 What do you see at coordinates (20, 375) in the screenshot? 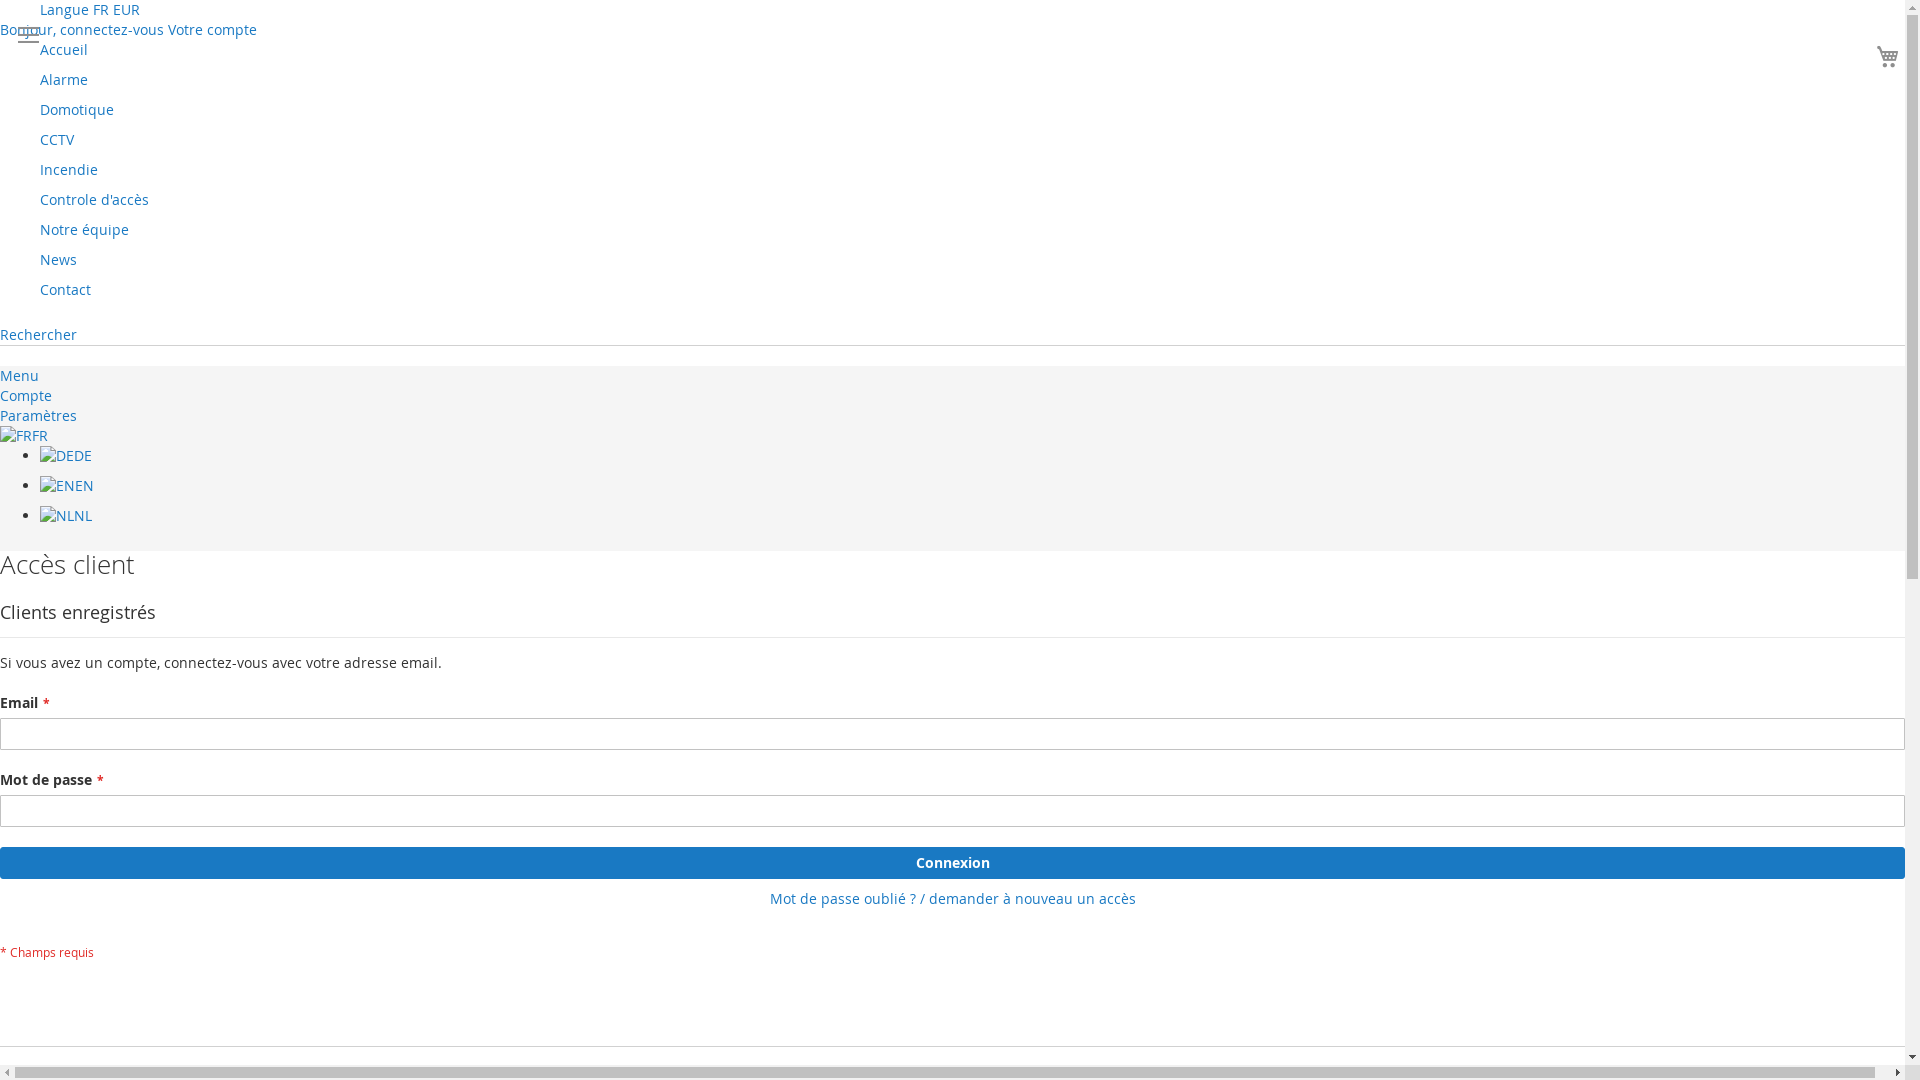
I see `Menu` at bounding box center [20, 375].